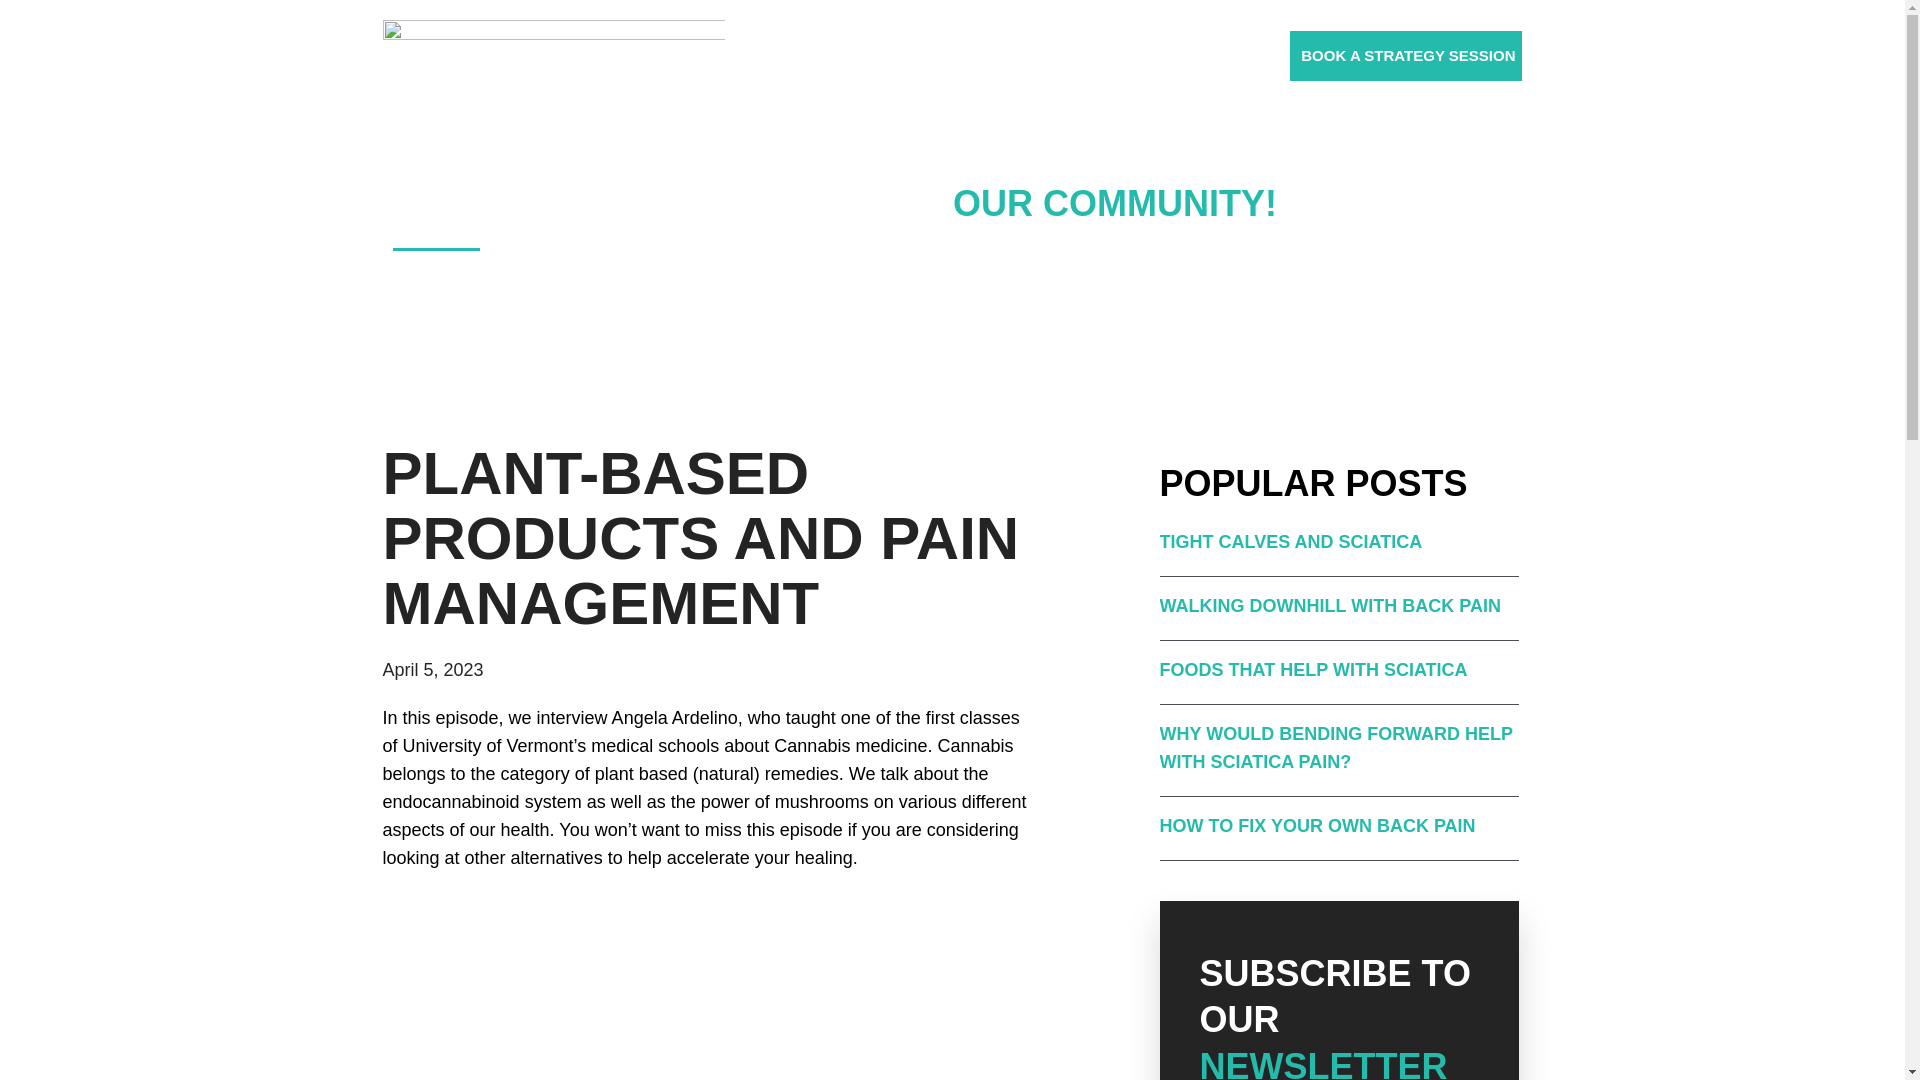 This screenshot has width=1920, height=1080. Describe the element at coordinates (1158, 56) in the screenshot. I see `DOWNLOAD YOUR FREE EBOOK` at that location.